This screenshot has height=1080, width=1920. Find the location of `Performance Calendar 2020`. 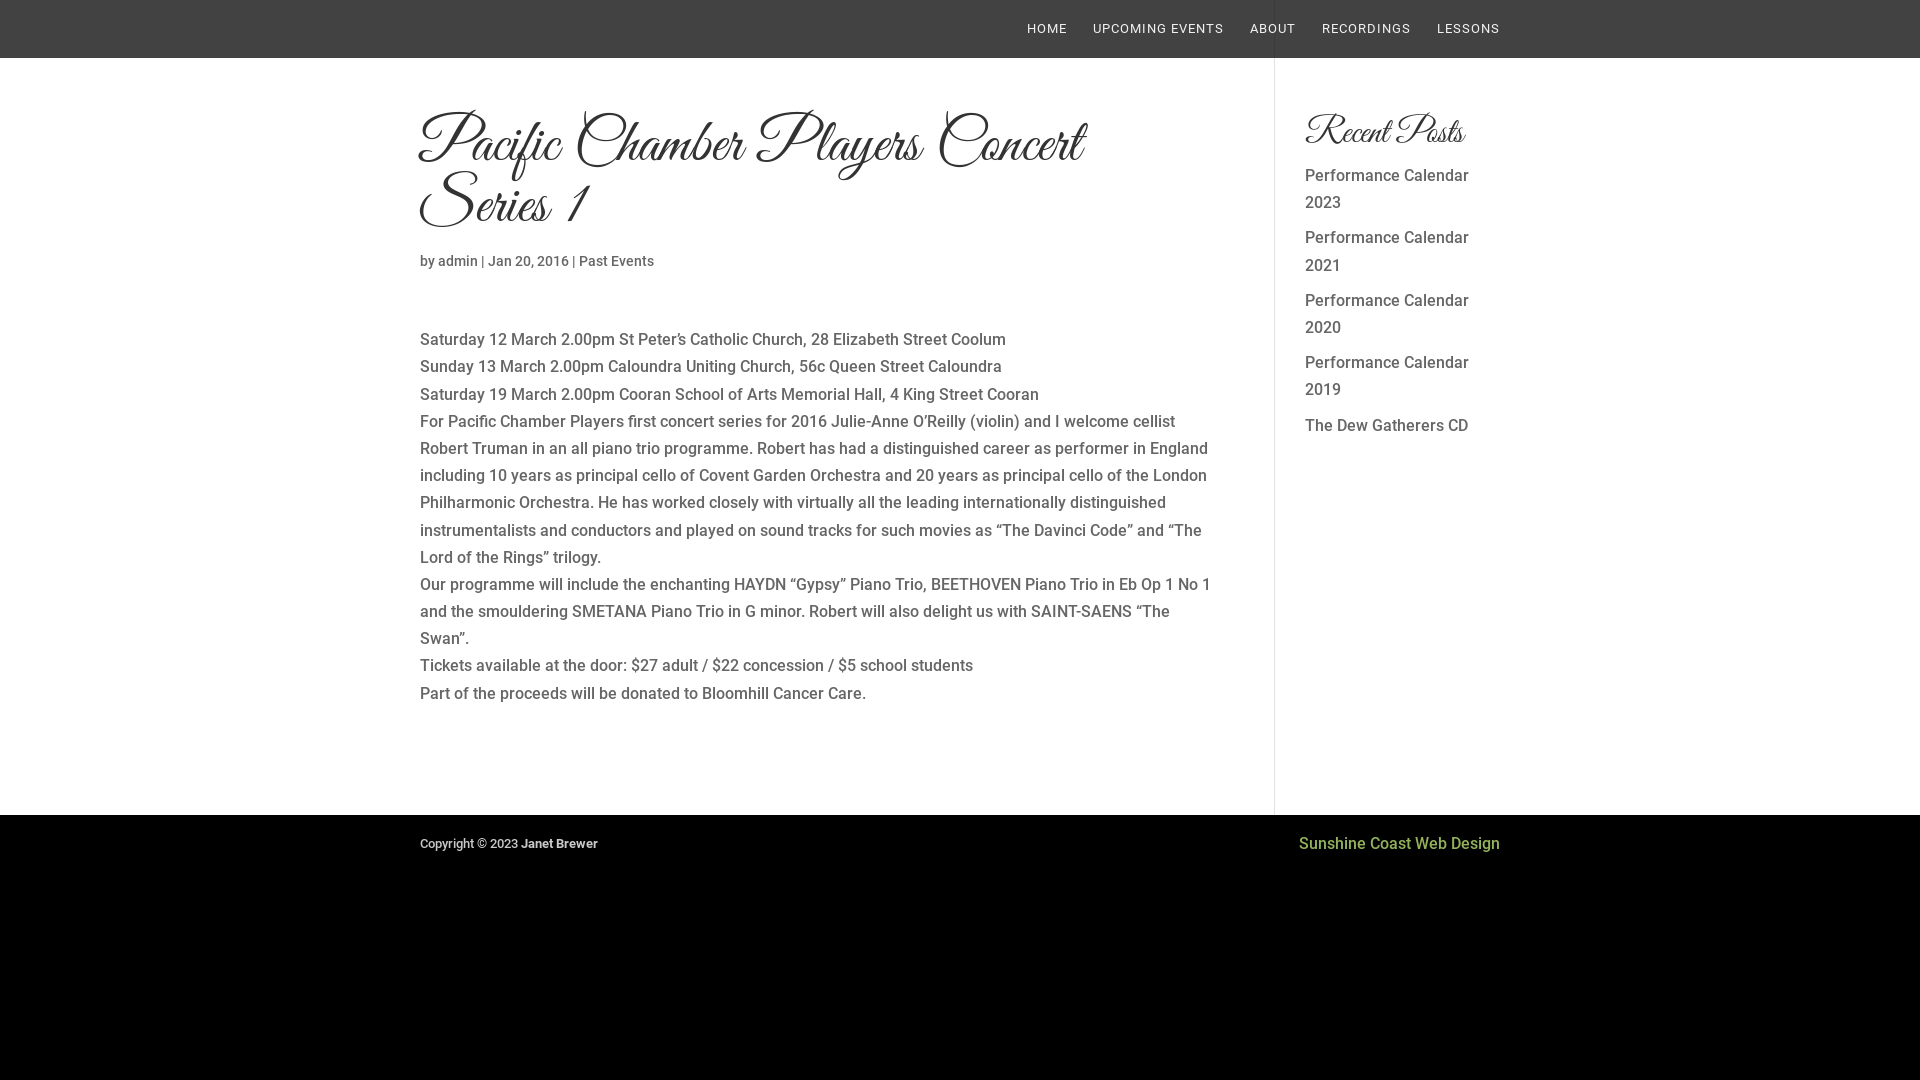

Performance Calendar 2020 is located at coordinates (1387, 314).